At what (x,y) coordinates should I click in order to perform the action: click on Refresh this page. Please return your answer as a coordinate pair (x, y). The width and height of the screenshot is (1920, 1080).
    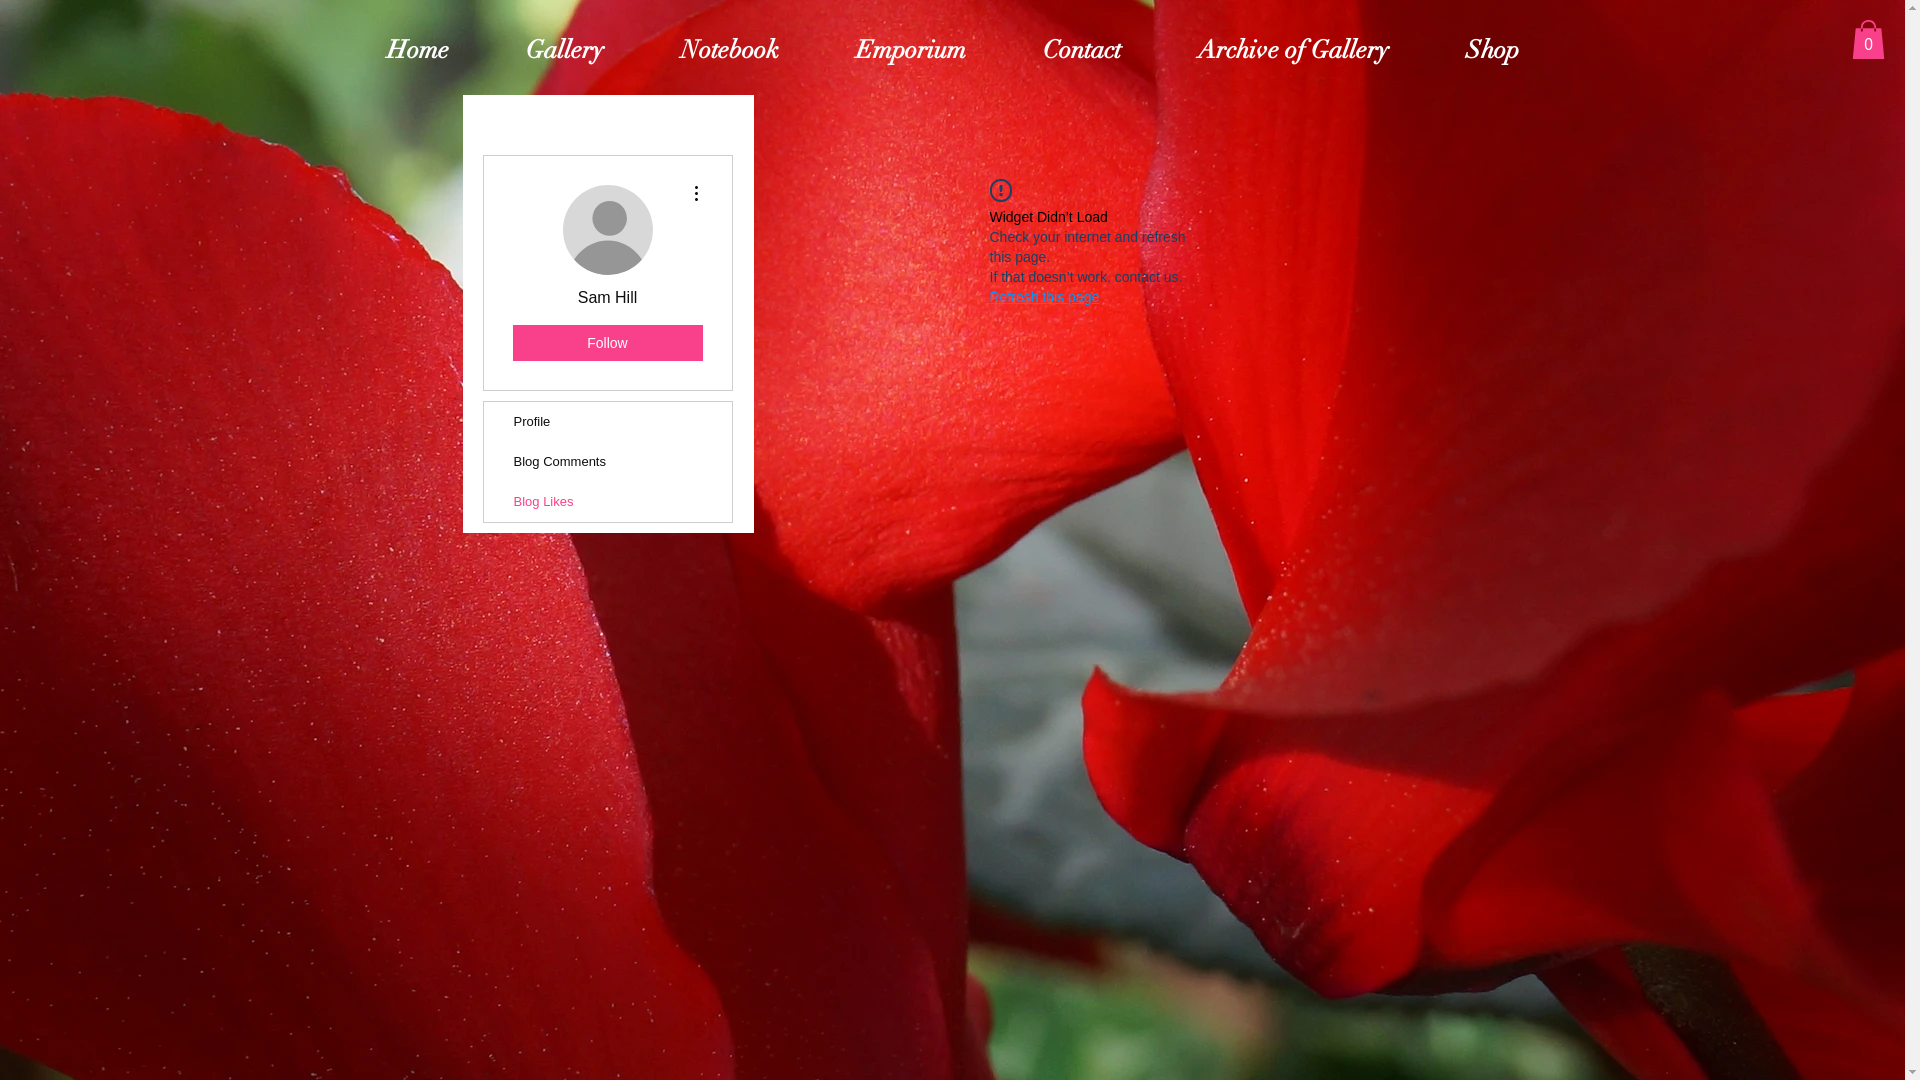
    Looking at the image, I should click on (1045, 297).